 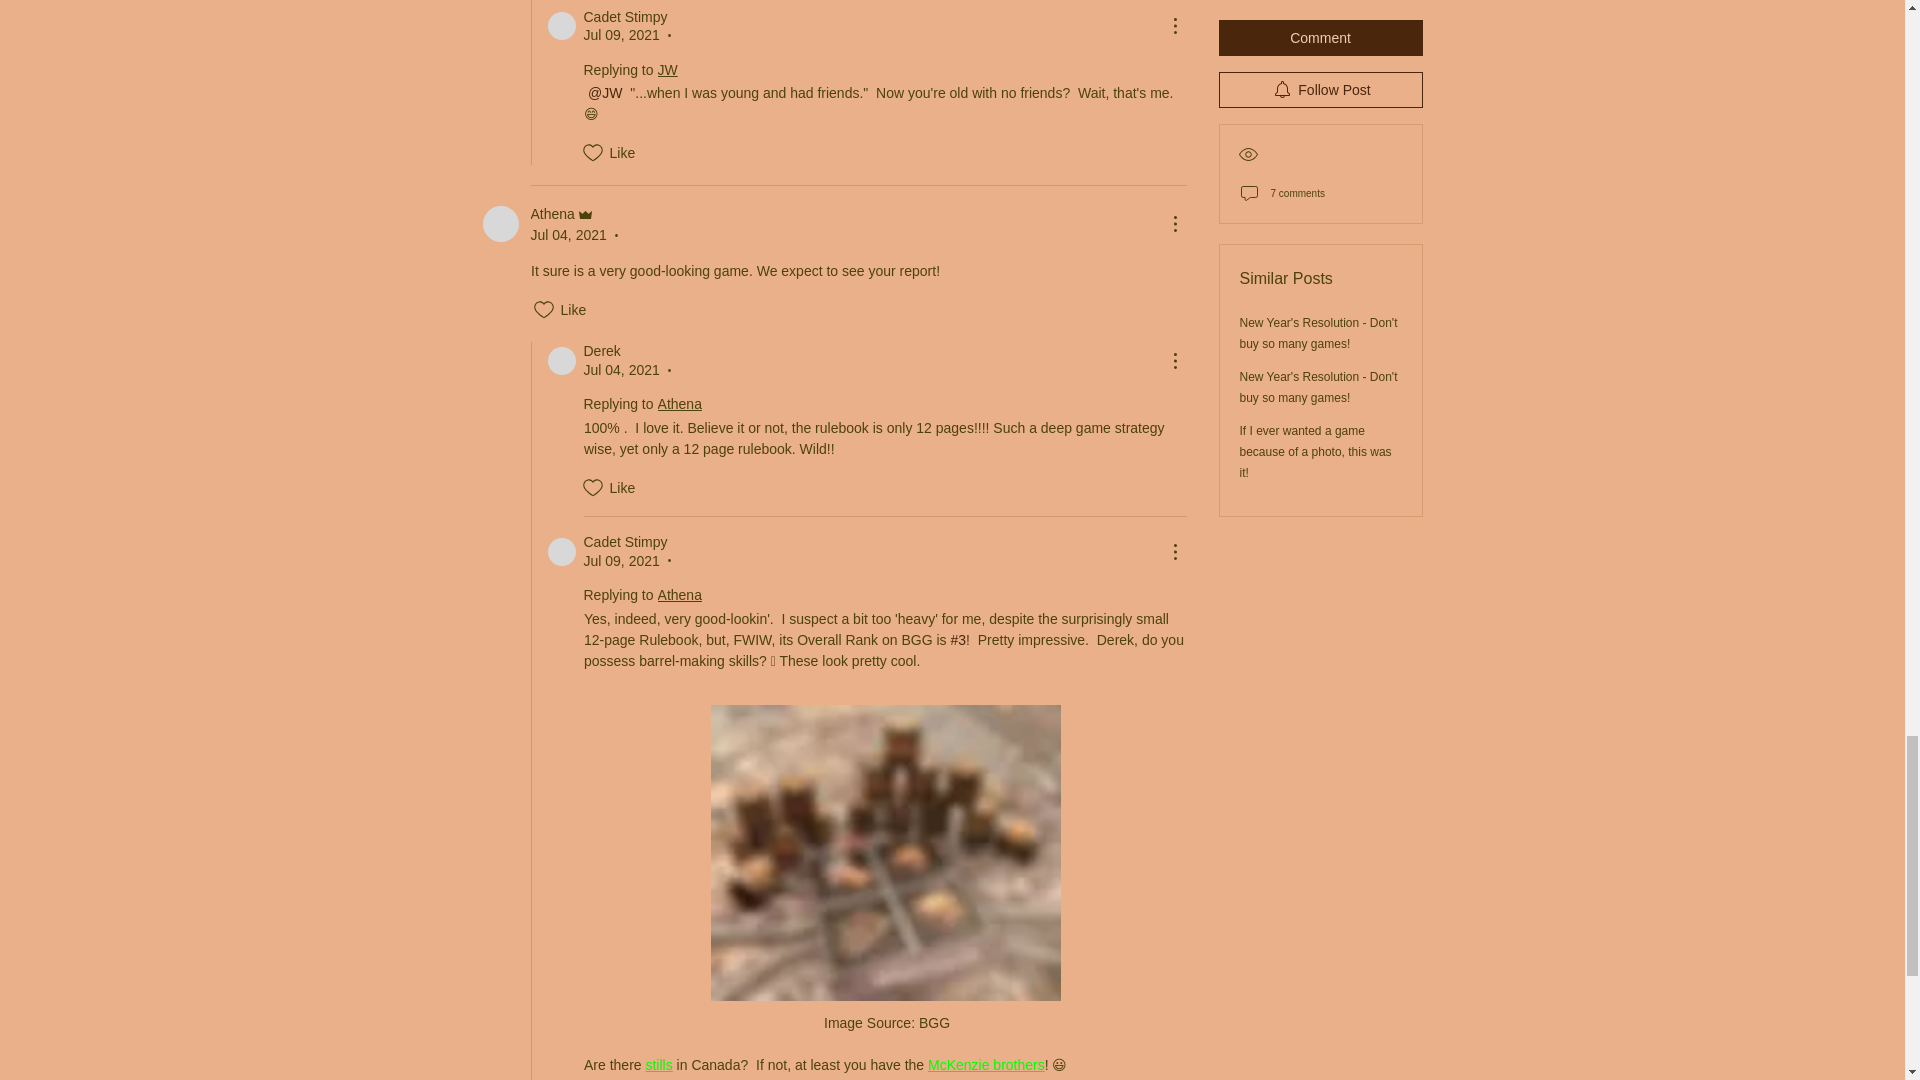 I want to click on Cadet Stimpy, so click(x=562, y=551).